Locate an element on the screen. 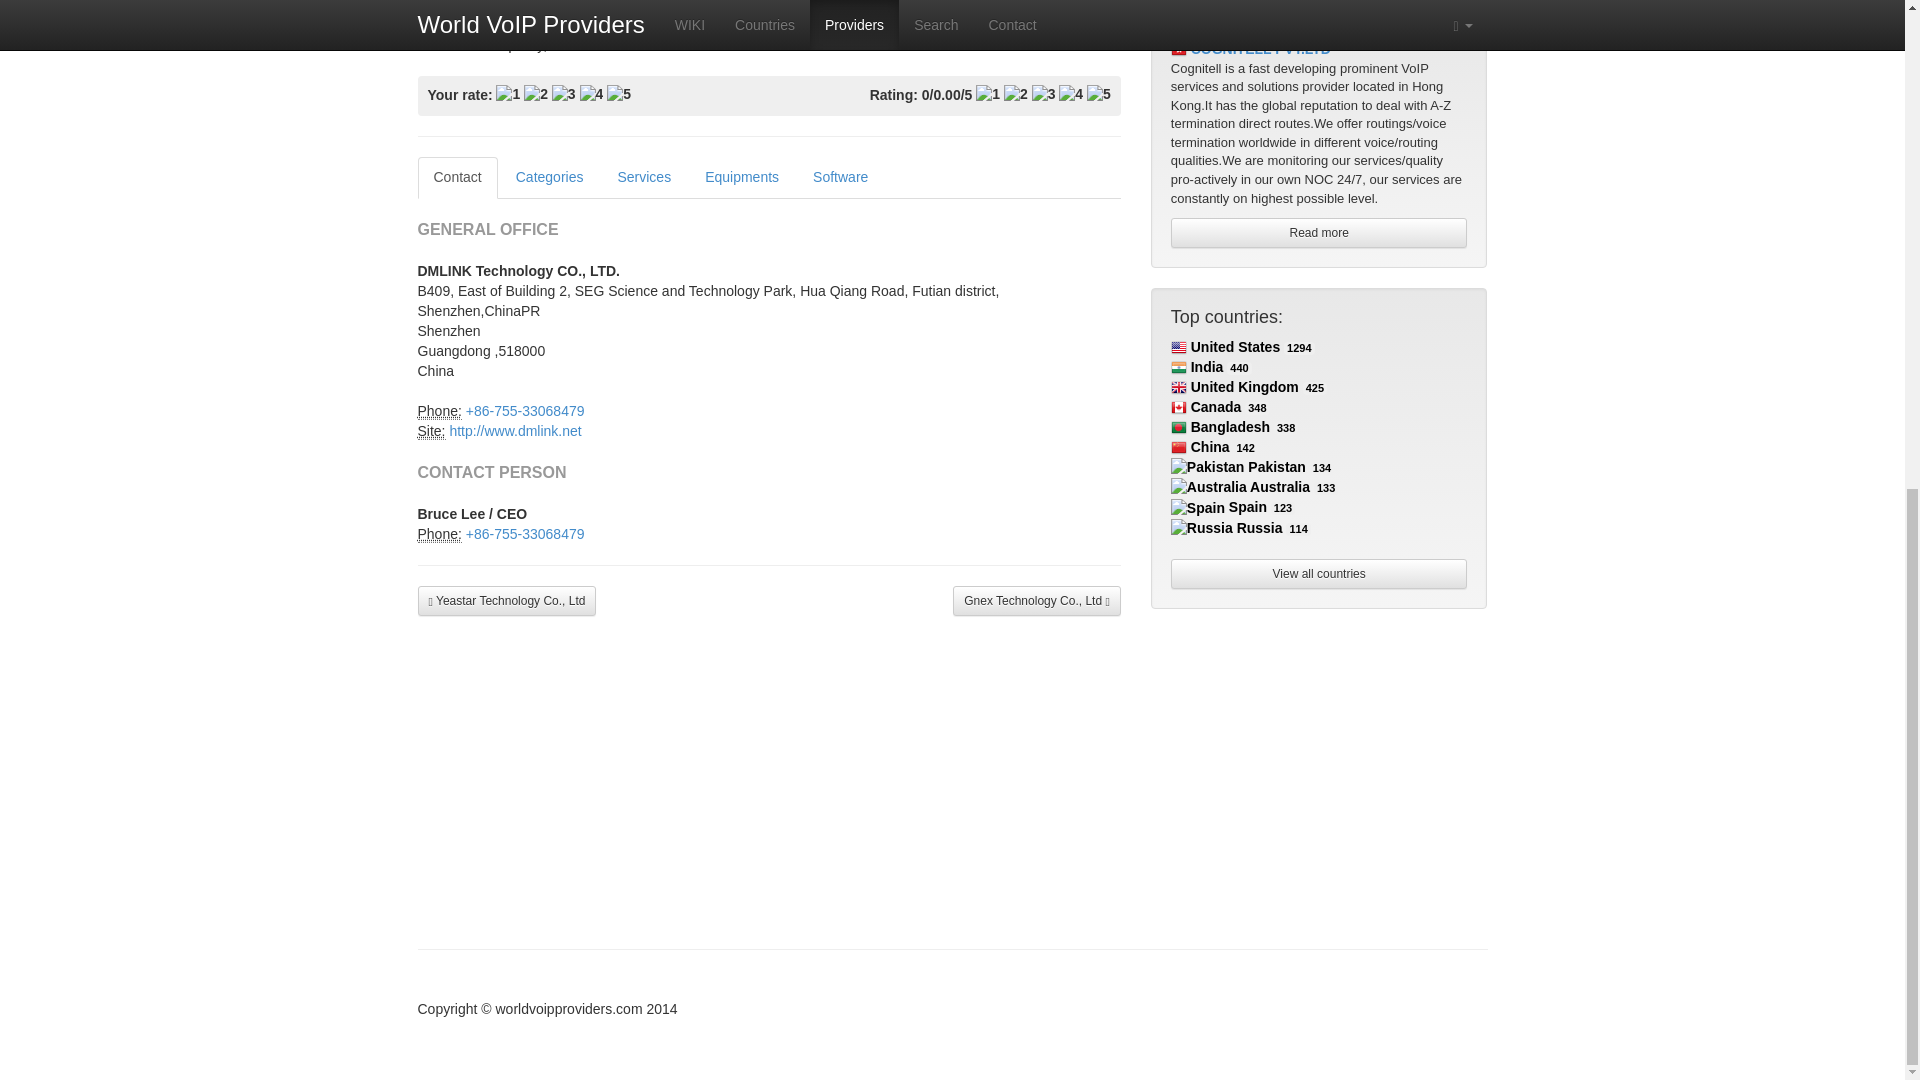 The height and width of the screenshot is (1080, 1920). Spain is located at coordinates (1219, 506).